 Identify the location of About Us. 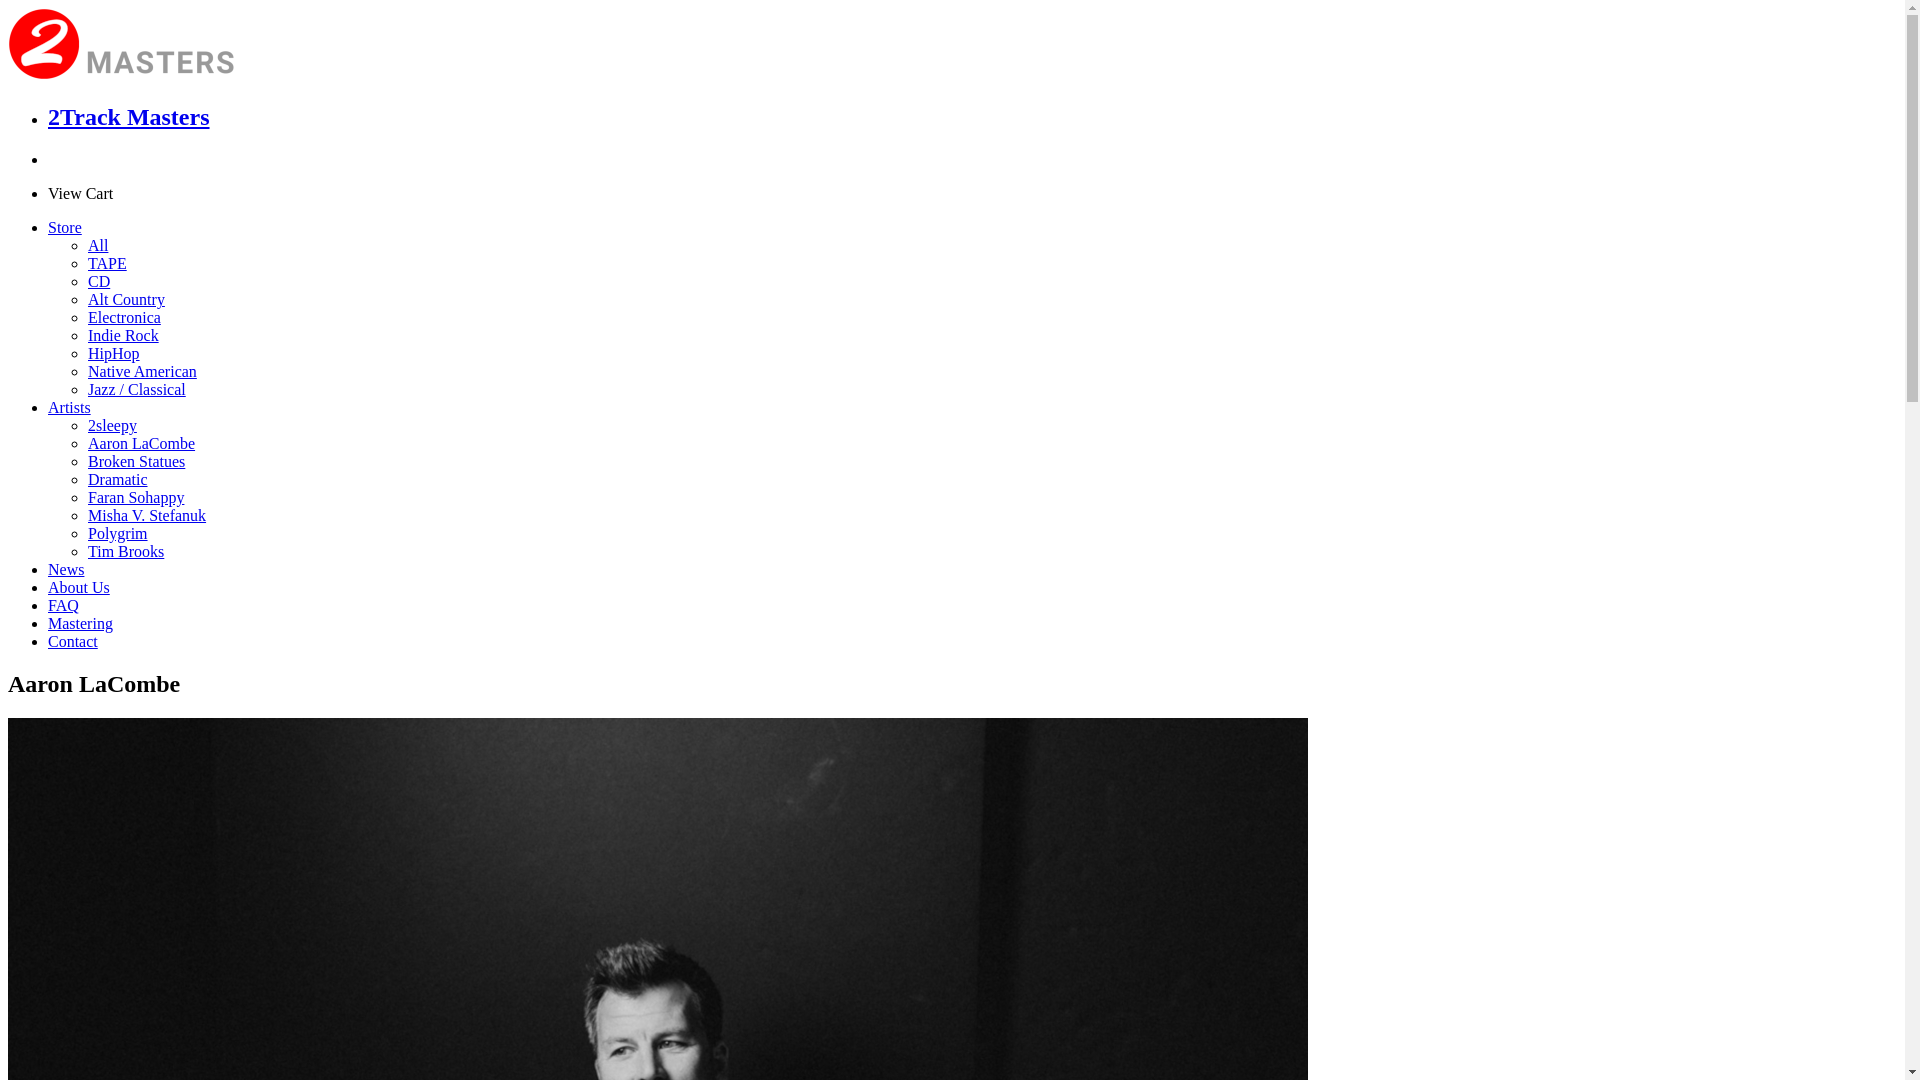
(79, 588).